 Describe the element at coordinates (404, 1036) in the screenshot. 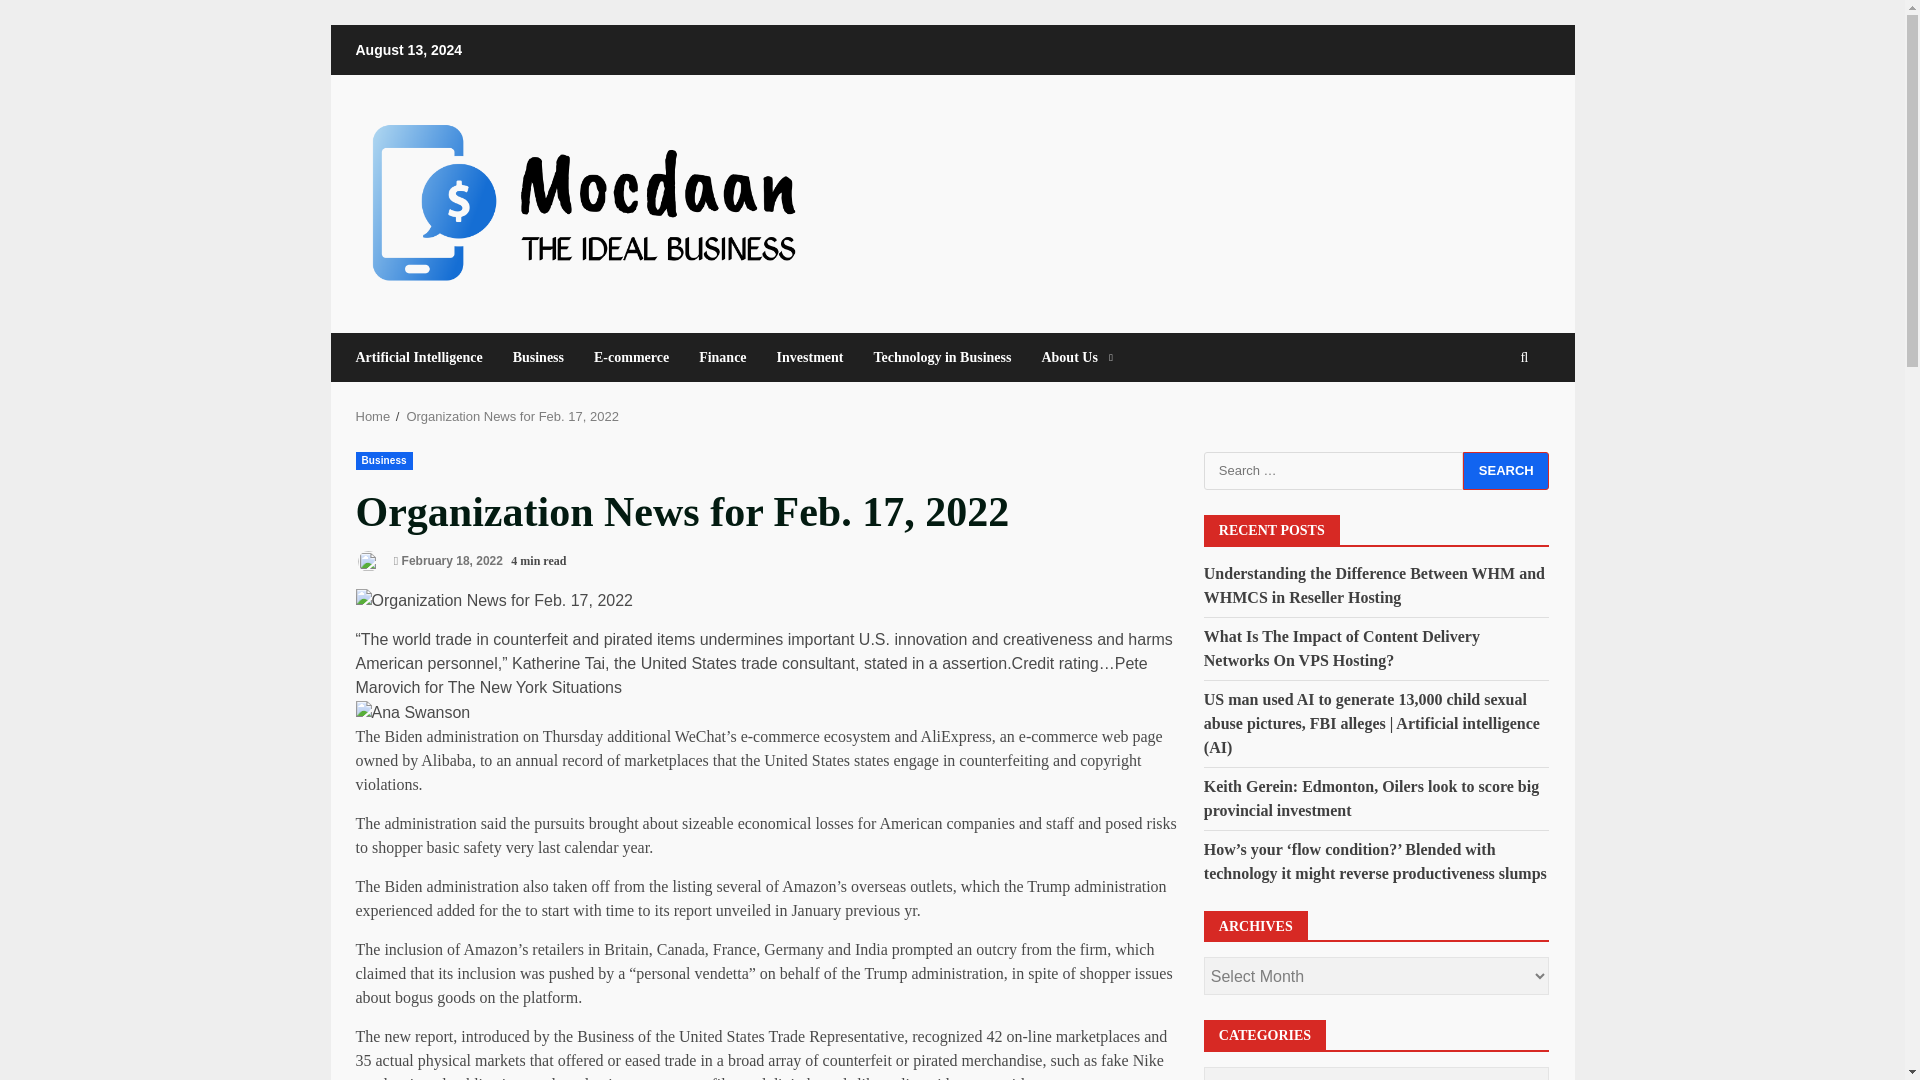

I see `The new report` at that location.